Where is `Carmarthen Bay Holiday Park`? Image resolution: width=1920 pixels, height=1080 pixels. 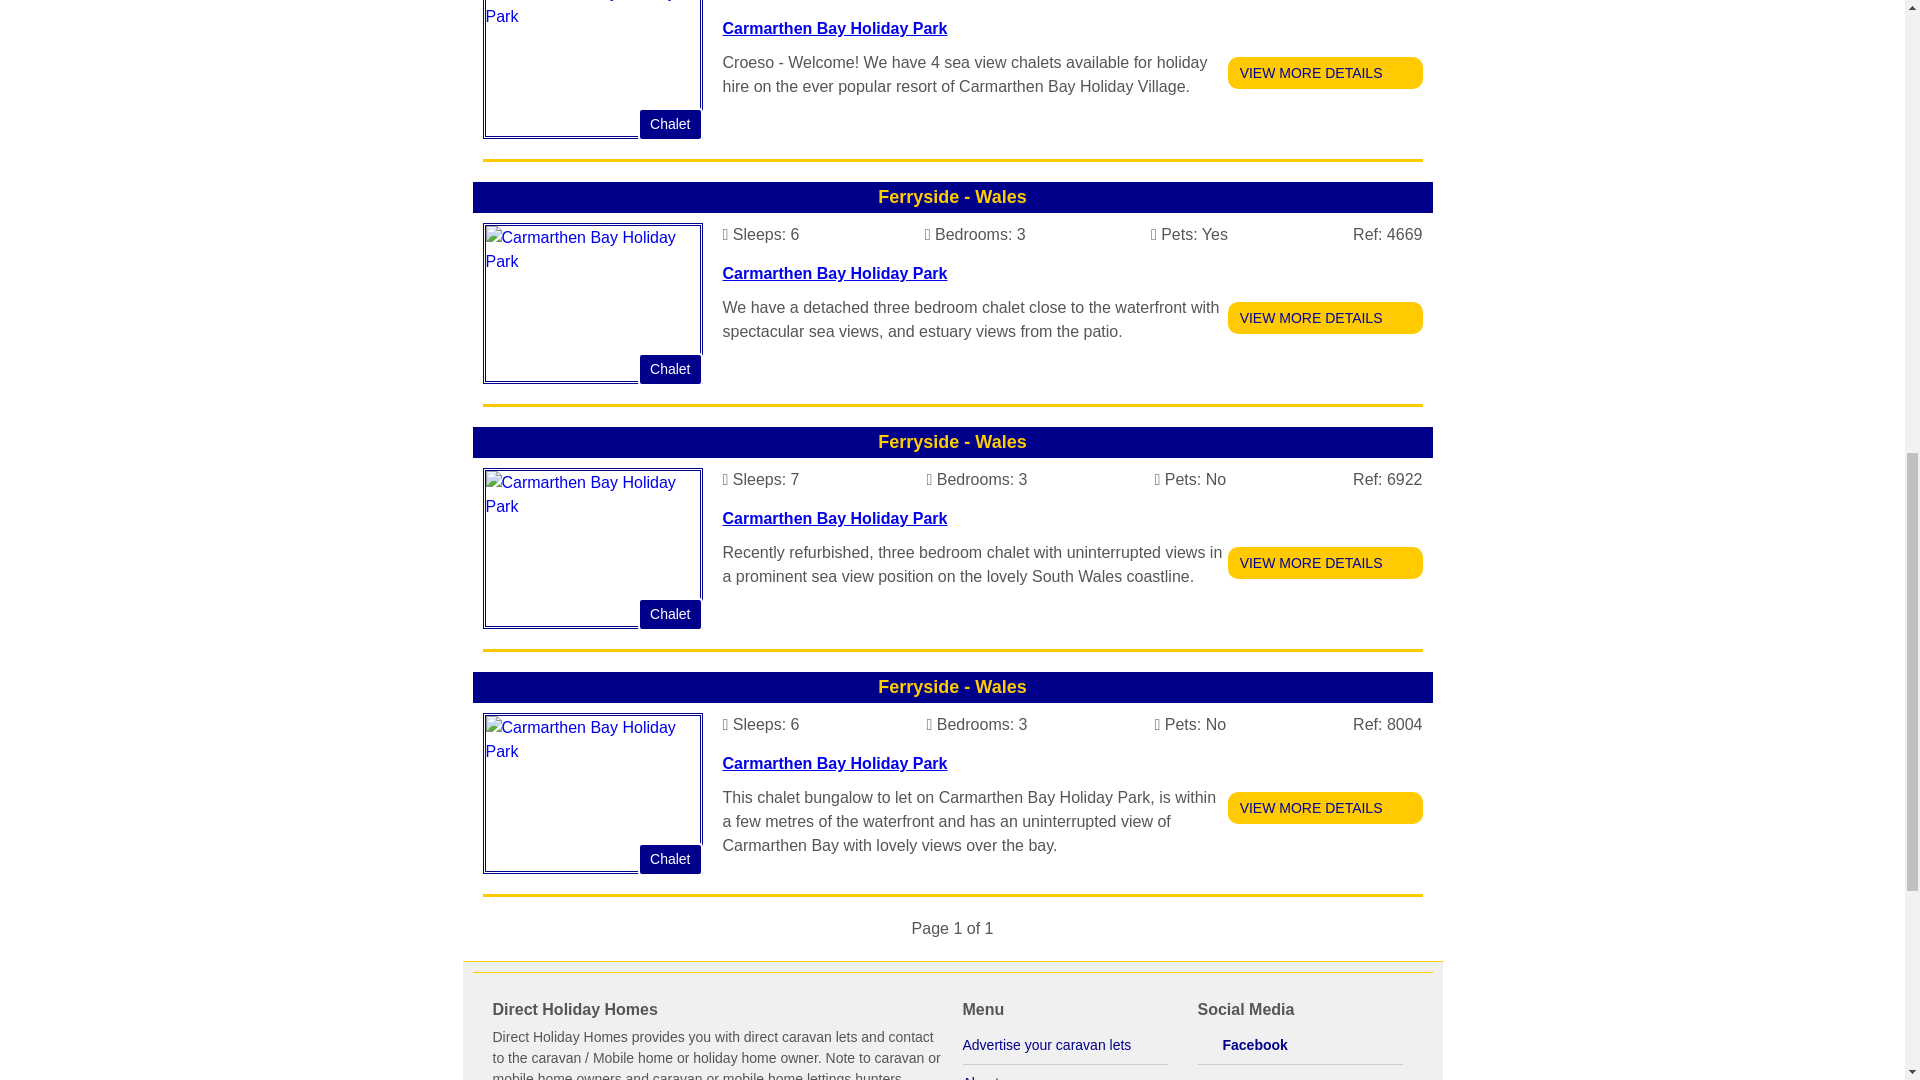 Carmarthen Bay Holiday Park is located at coordinates (834, 763).